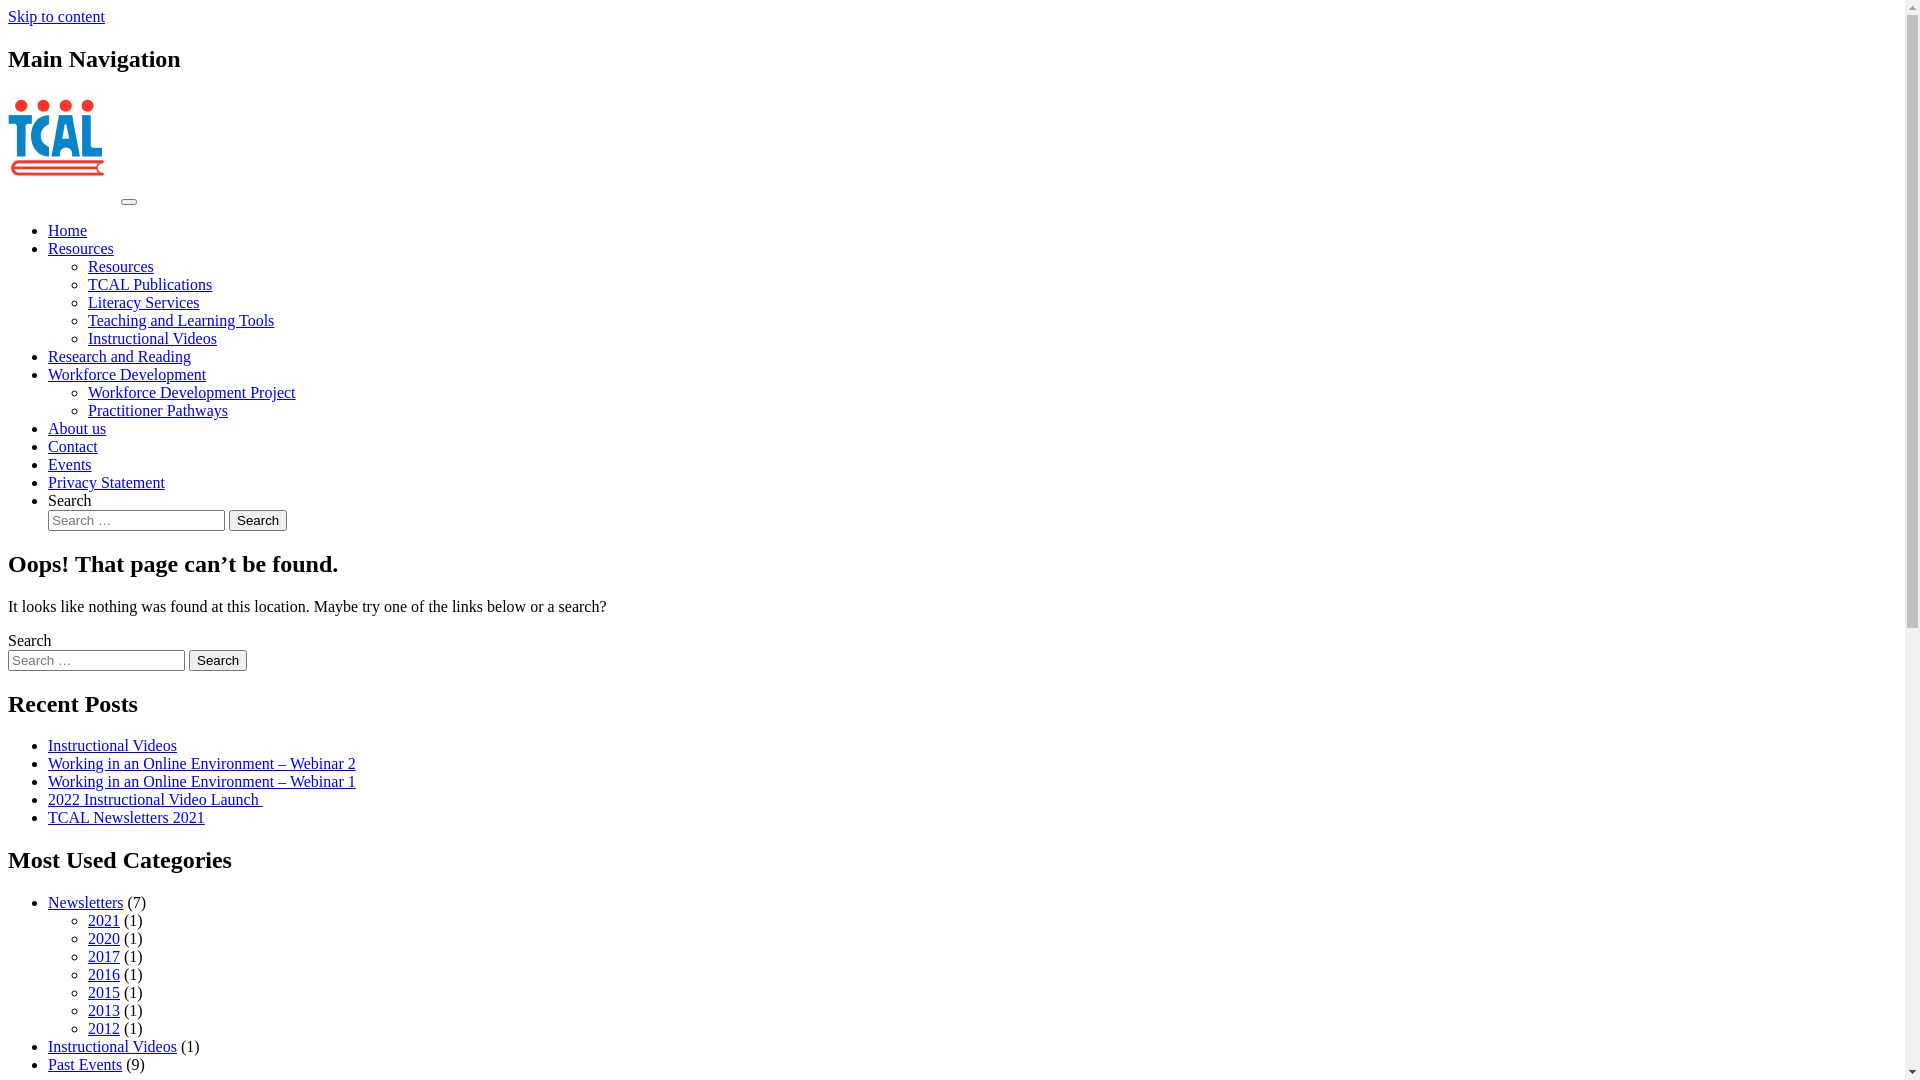 The height and width of the screenshot is (1080, 1920). What do you see at coordinates (81, 248) in the screenshot?
I see `Resources` at bounding box center [81, 248].